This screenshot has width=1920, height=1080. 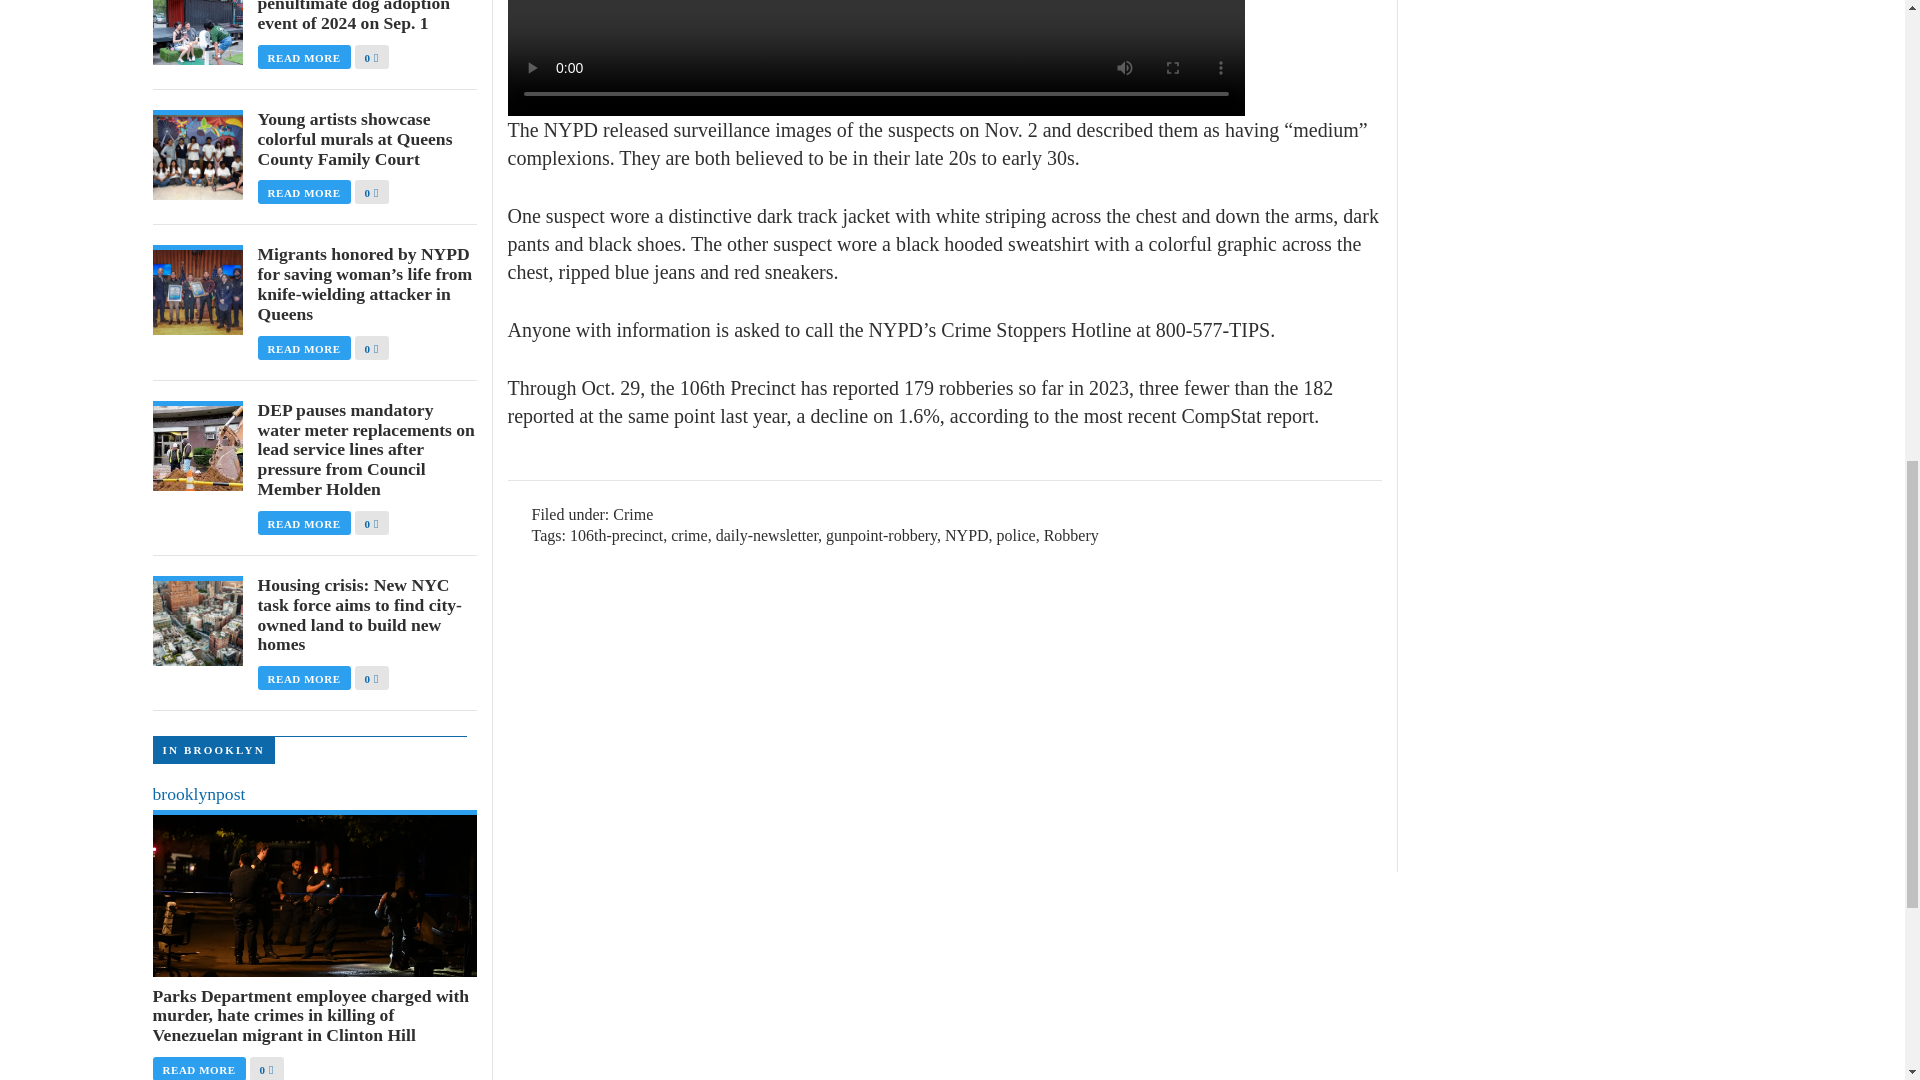 I want to click on 106th-precinct, so click(x=616, y=536).